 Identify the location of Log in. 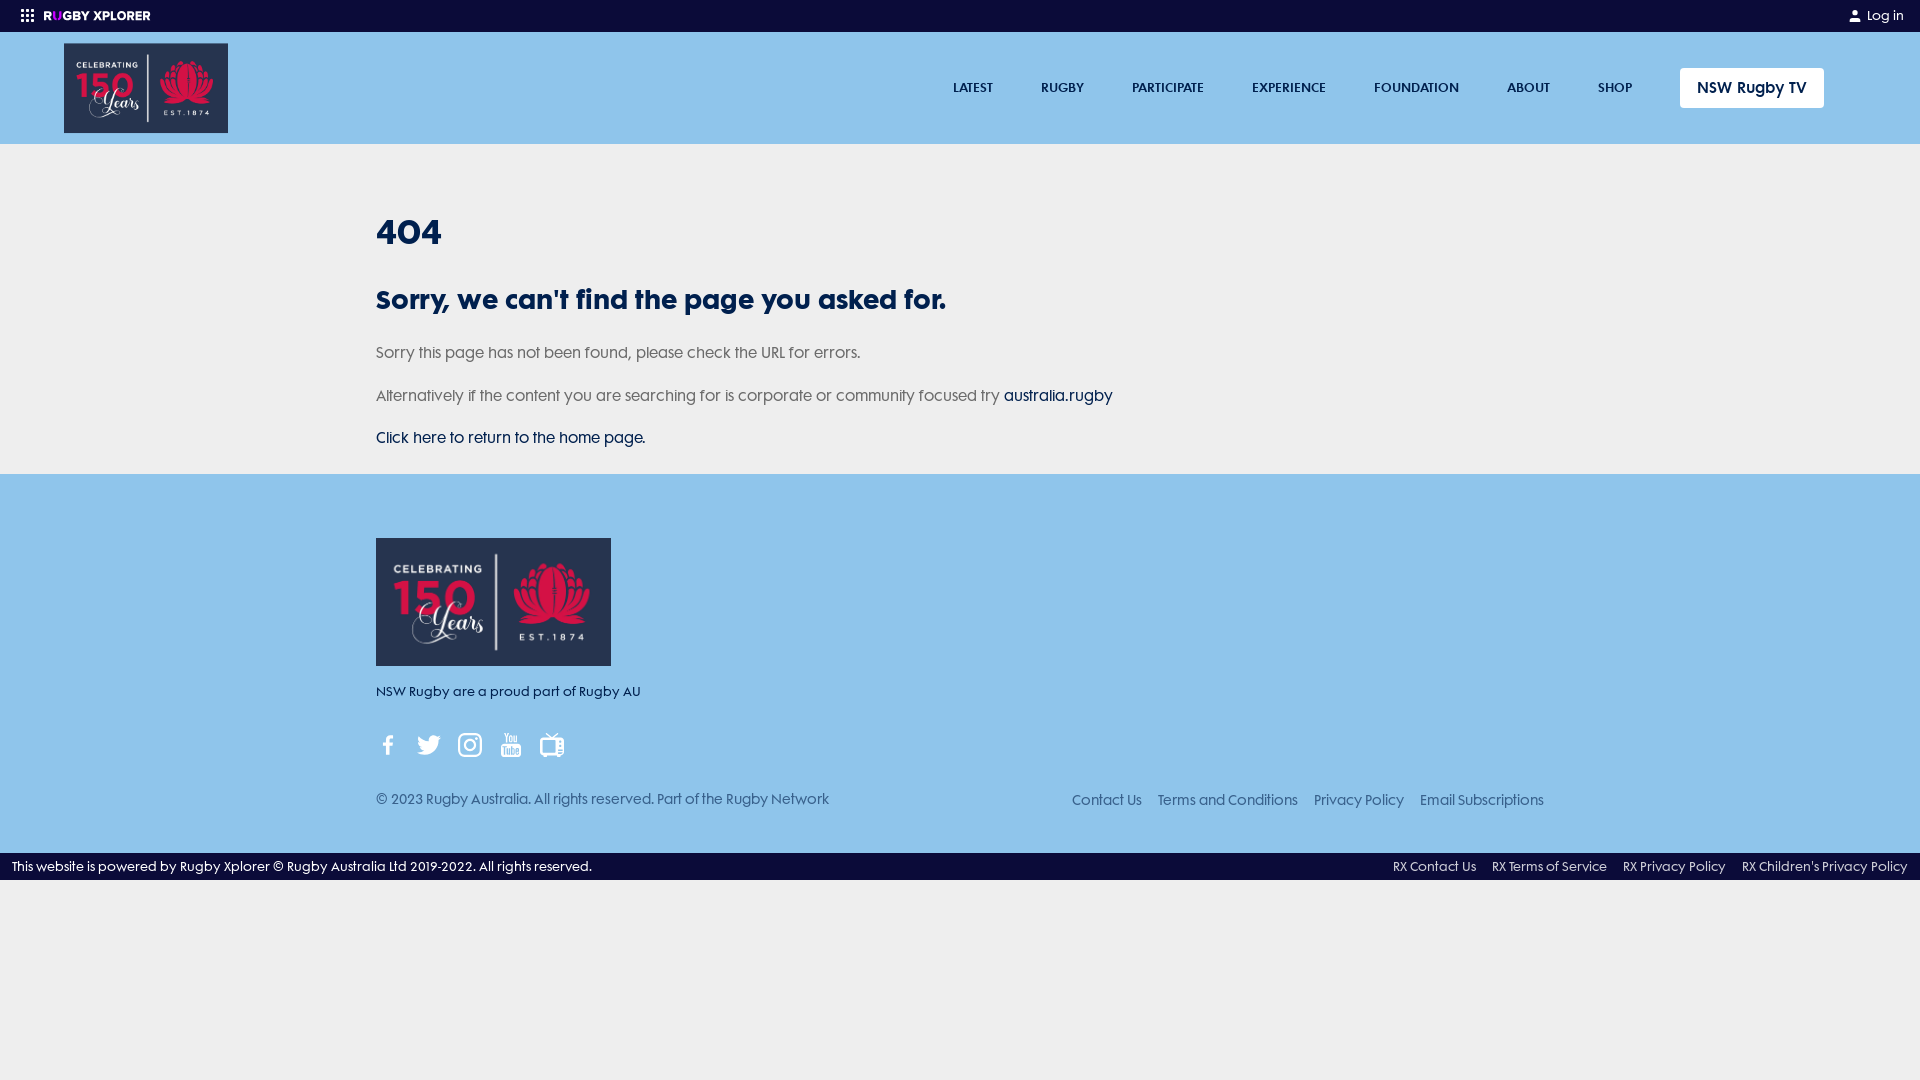
(1876, 16).